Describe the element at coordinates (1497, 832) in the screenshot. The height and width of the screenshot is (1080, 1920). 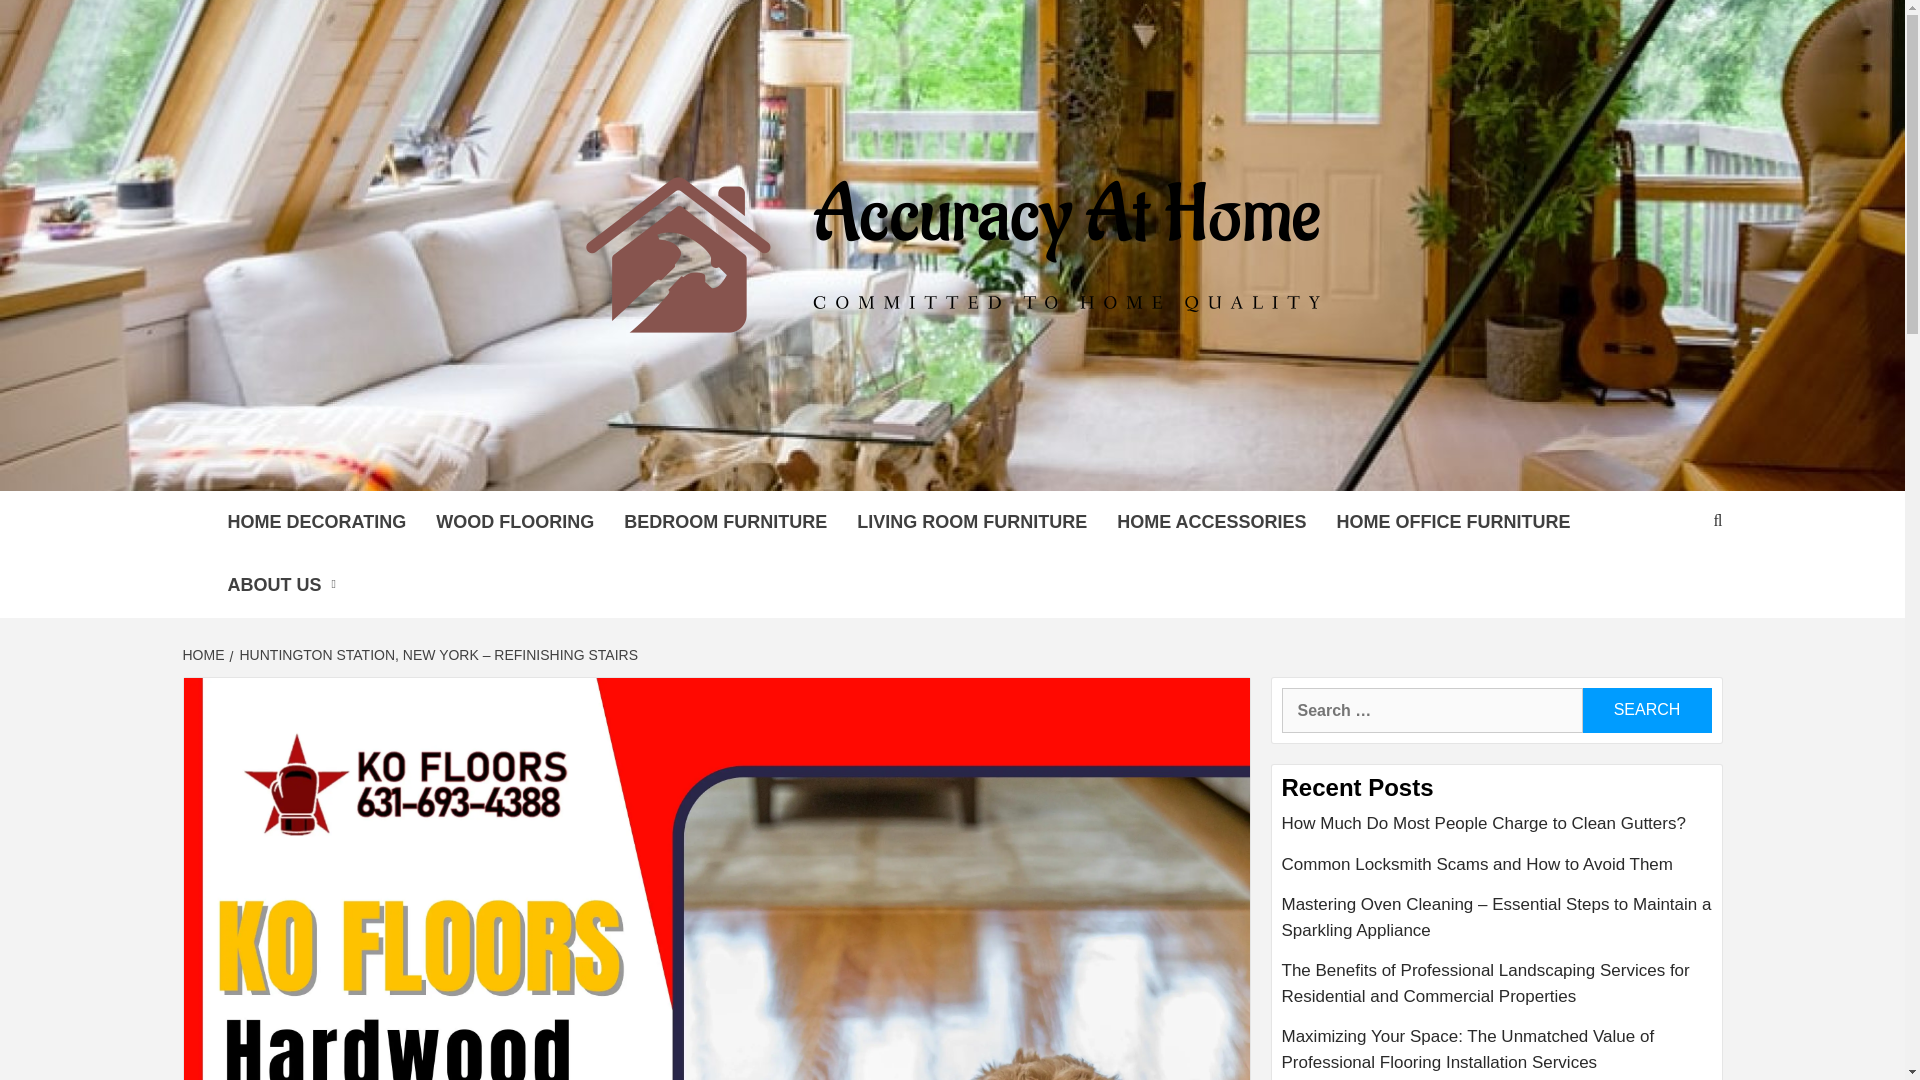
I see `How Much Do Most People Charge to Clean Gutters?` at that location.